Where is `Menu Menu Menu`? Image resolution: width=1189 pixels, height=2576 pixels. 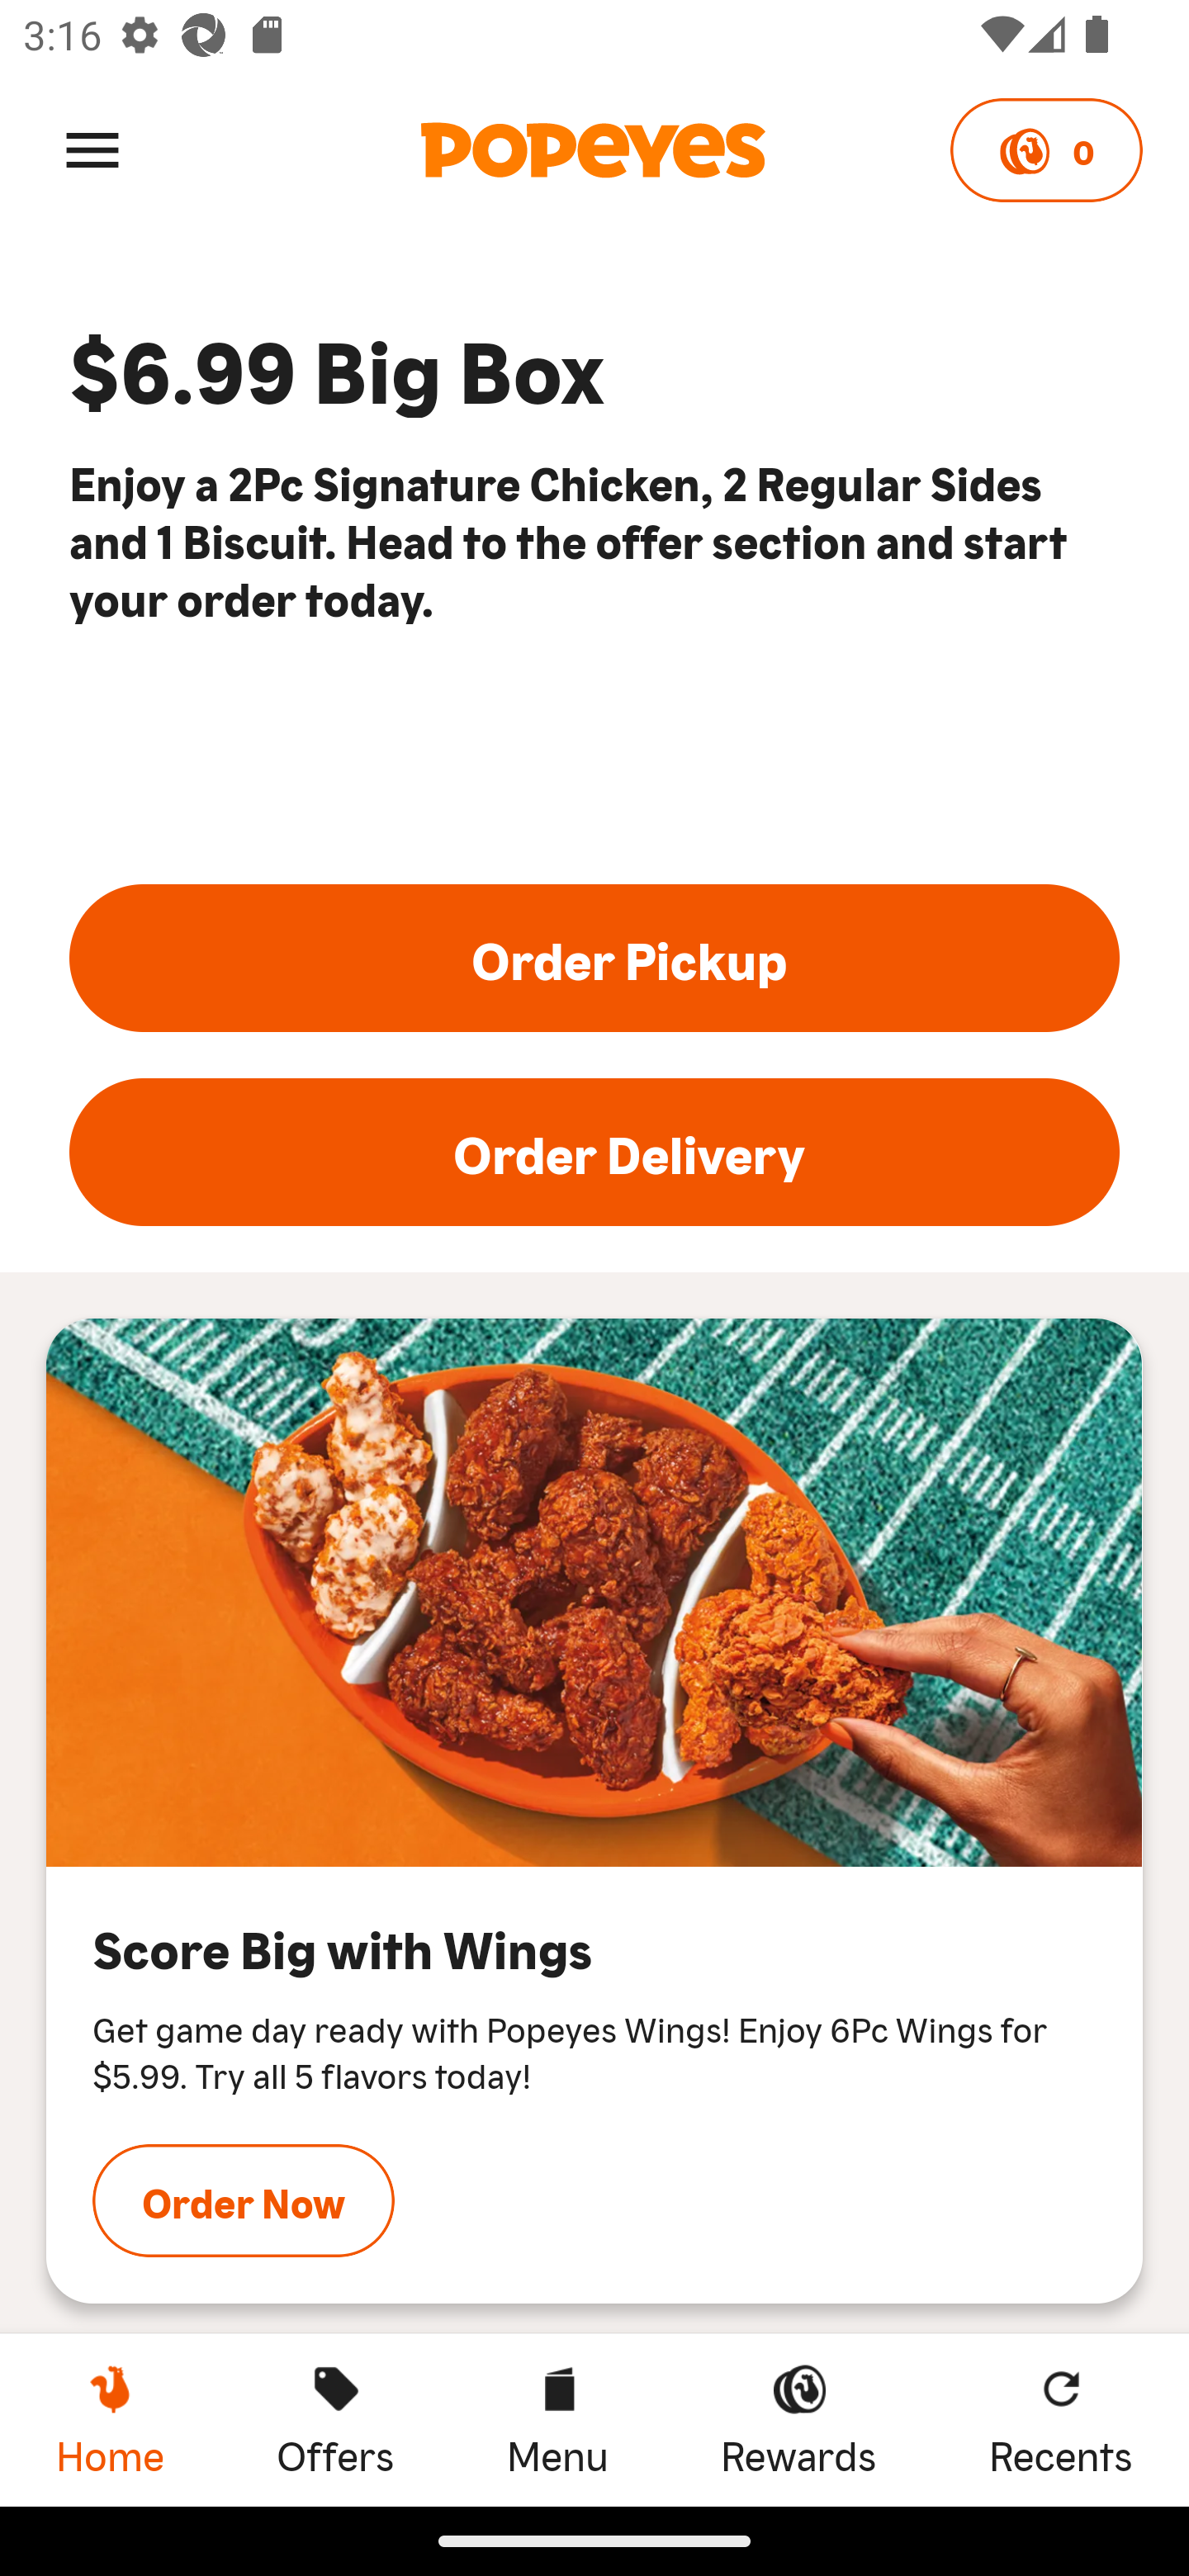
Menu Menu Menu is located at coordinates (557, 2419).